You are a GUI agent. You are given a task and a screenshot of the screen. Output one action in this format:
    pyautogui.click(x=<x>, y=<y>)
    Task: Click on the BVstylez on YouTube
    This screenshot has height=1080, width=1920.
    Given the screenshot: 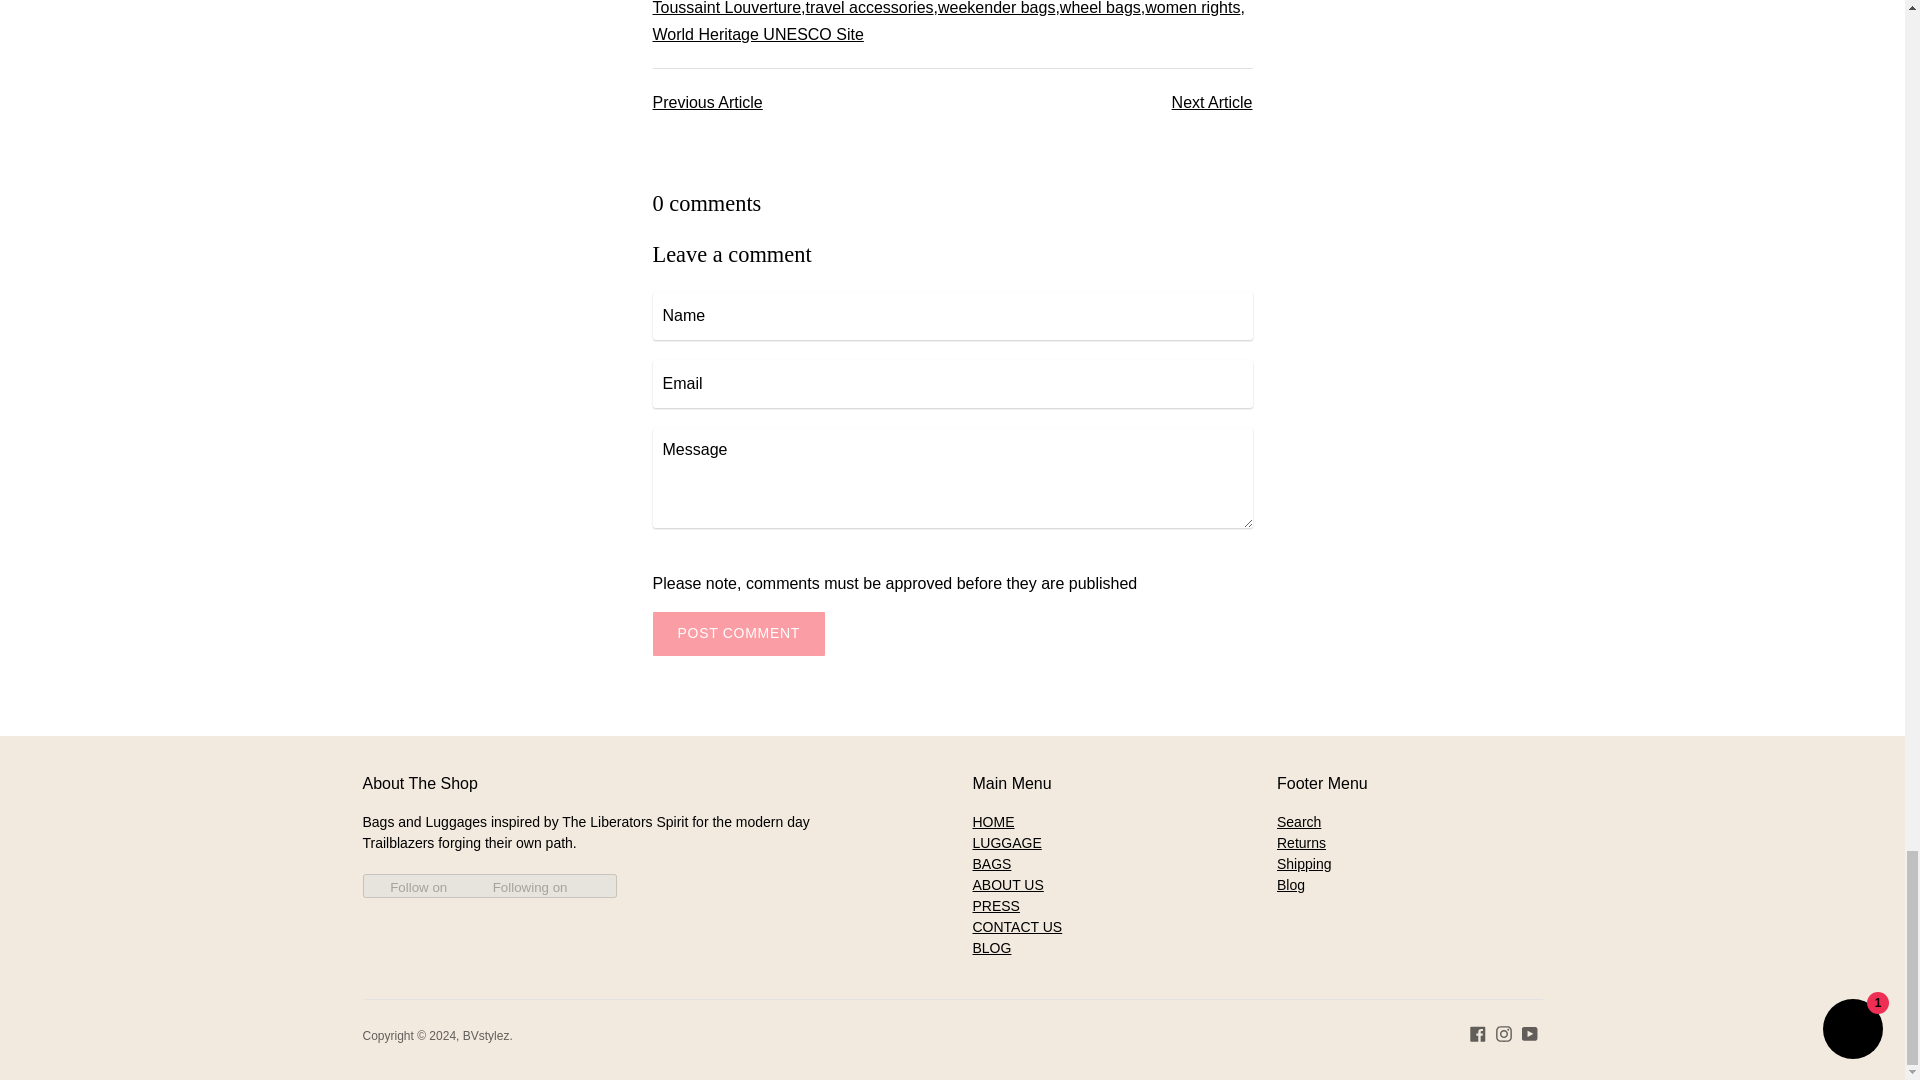 What is the action you would take?
    pyautogui.click(x=1530, y=1032)
    